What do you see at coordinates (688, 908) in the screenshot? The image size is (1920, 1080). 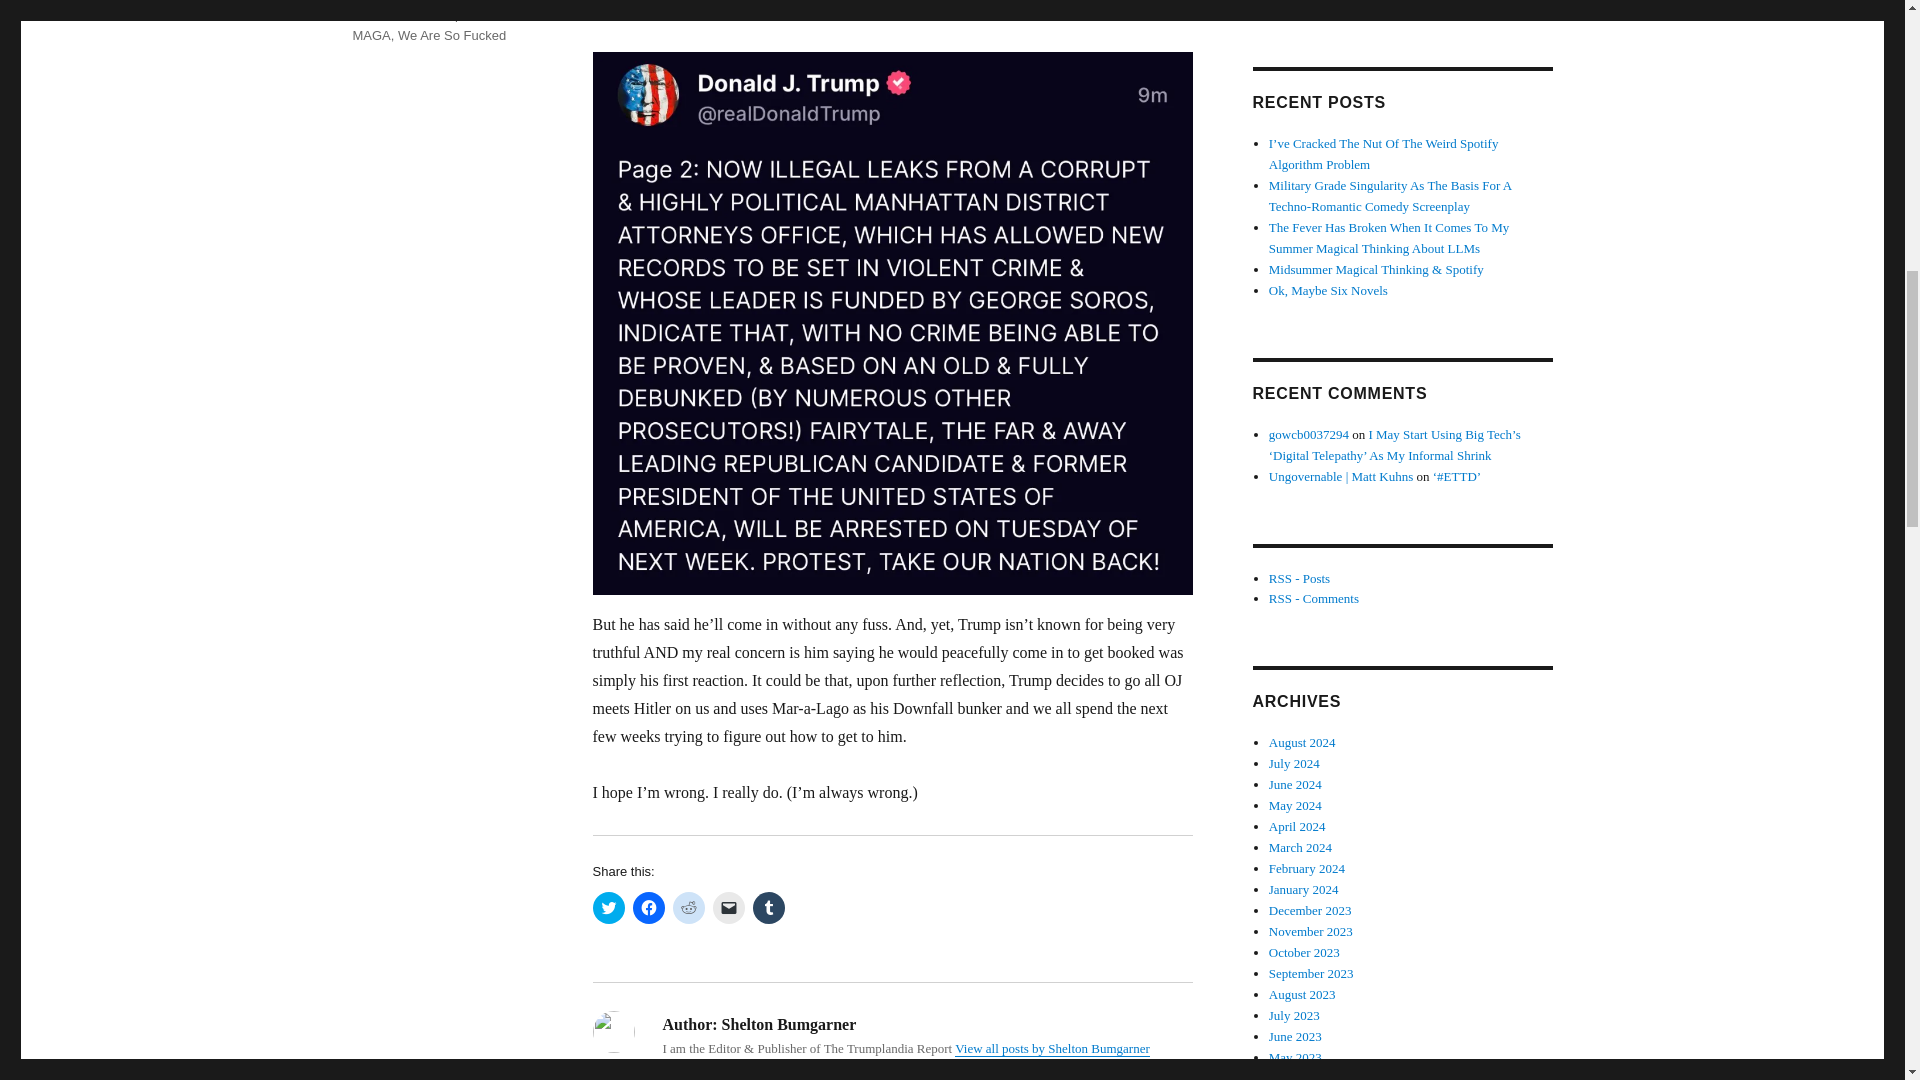 I see `Click to share on Reddit` at bounding box center [688, 908].